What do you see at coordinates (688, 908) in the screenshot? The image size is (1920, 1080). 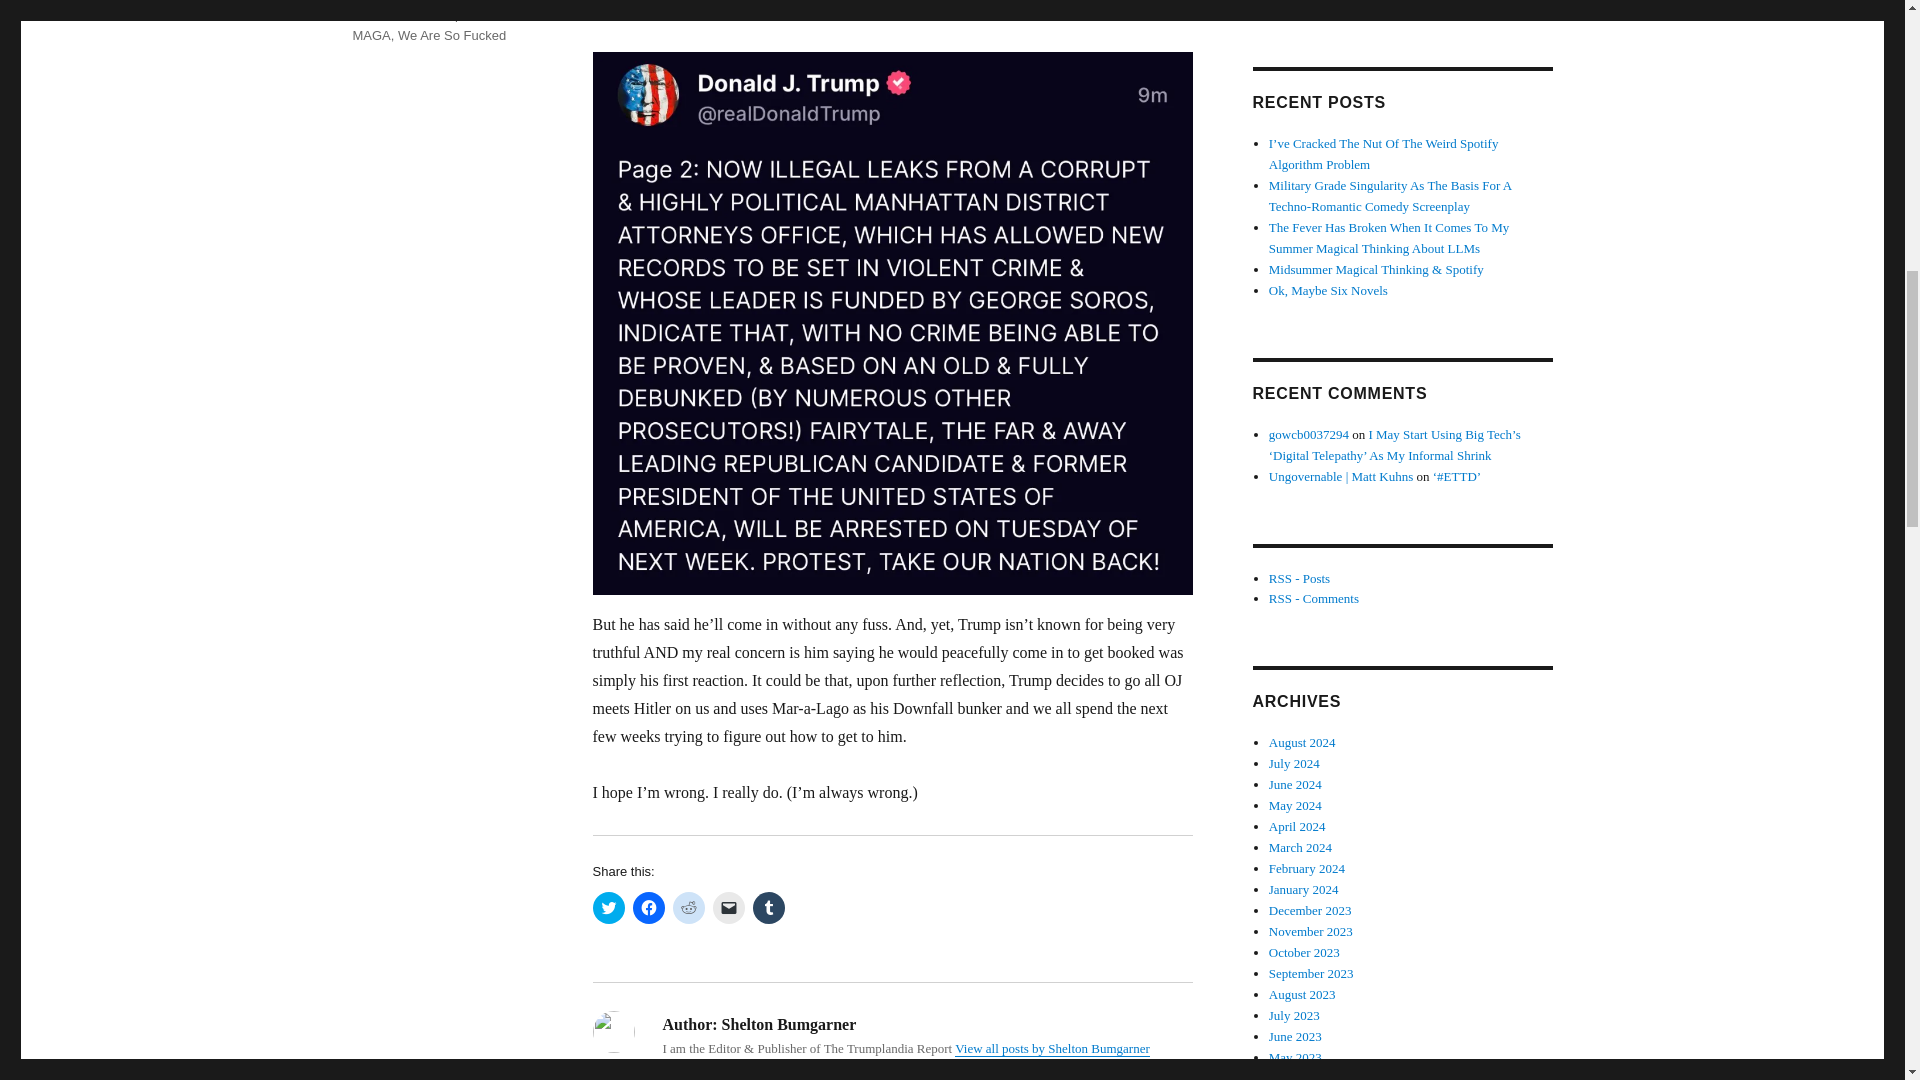 I see `Click to share on Reddit` at bounding box center [688, 908].